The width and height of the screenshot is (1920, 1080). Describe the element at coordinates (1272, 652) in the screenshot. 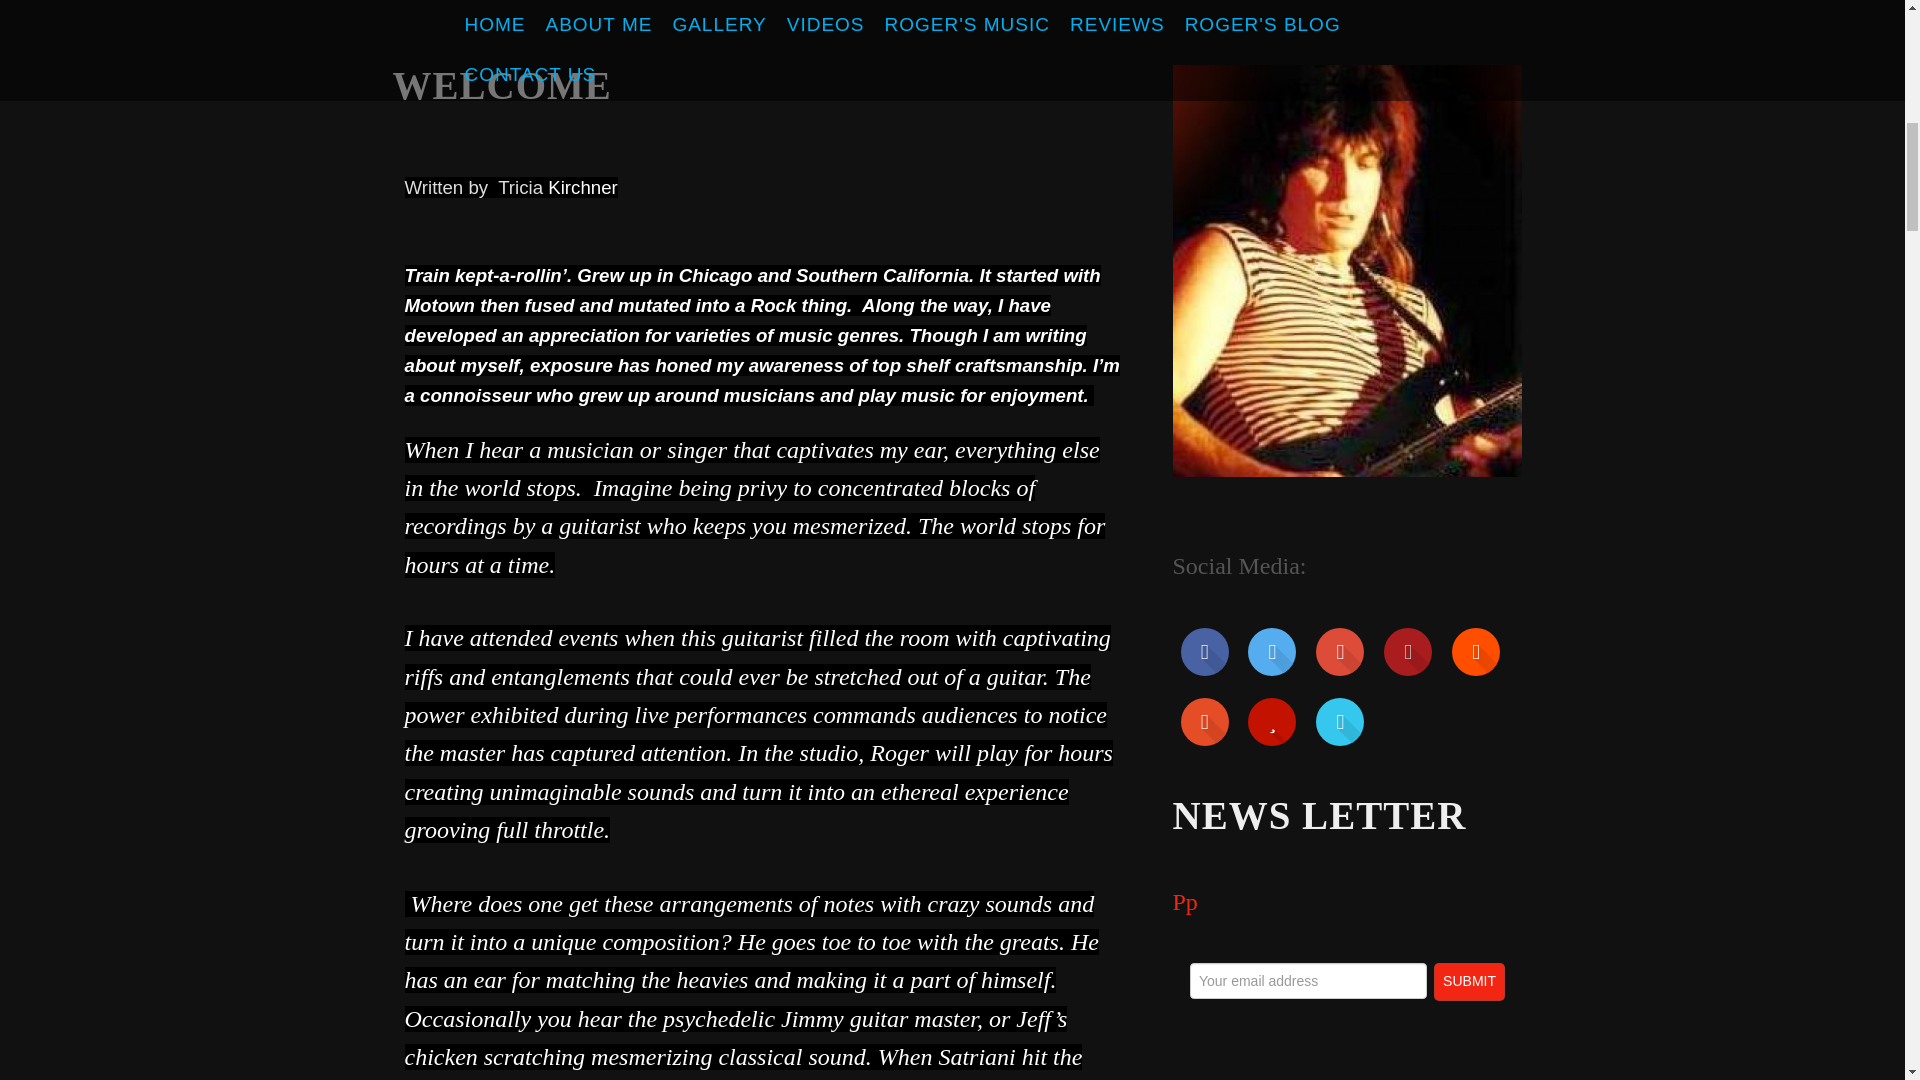

I see `Twitter` at that location.